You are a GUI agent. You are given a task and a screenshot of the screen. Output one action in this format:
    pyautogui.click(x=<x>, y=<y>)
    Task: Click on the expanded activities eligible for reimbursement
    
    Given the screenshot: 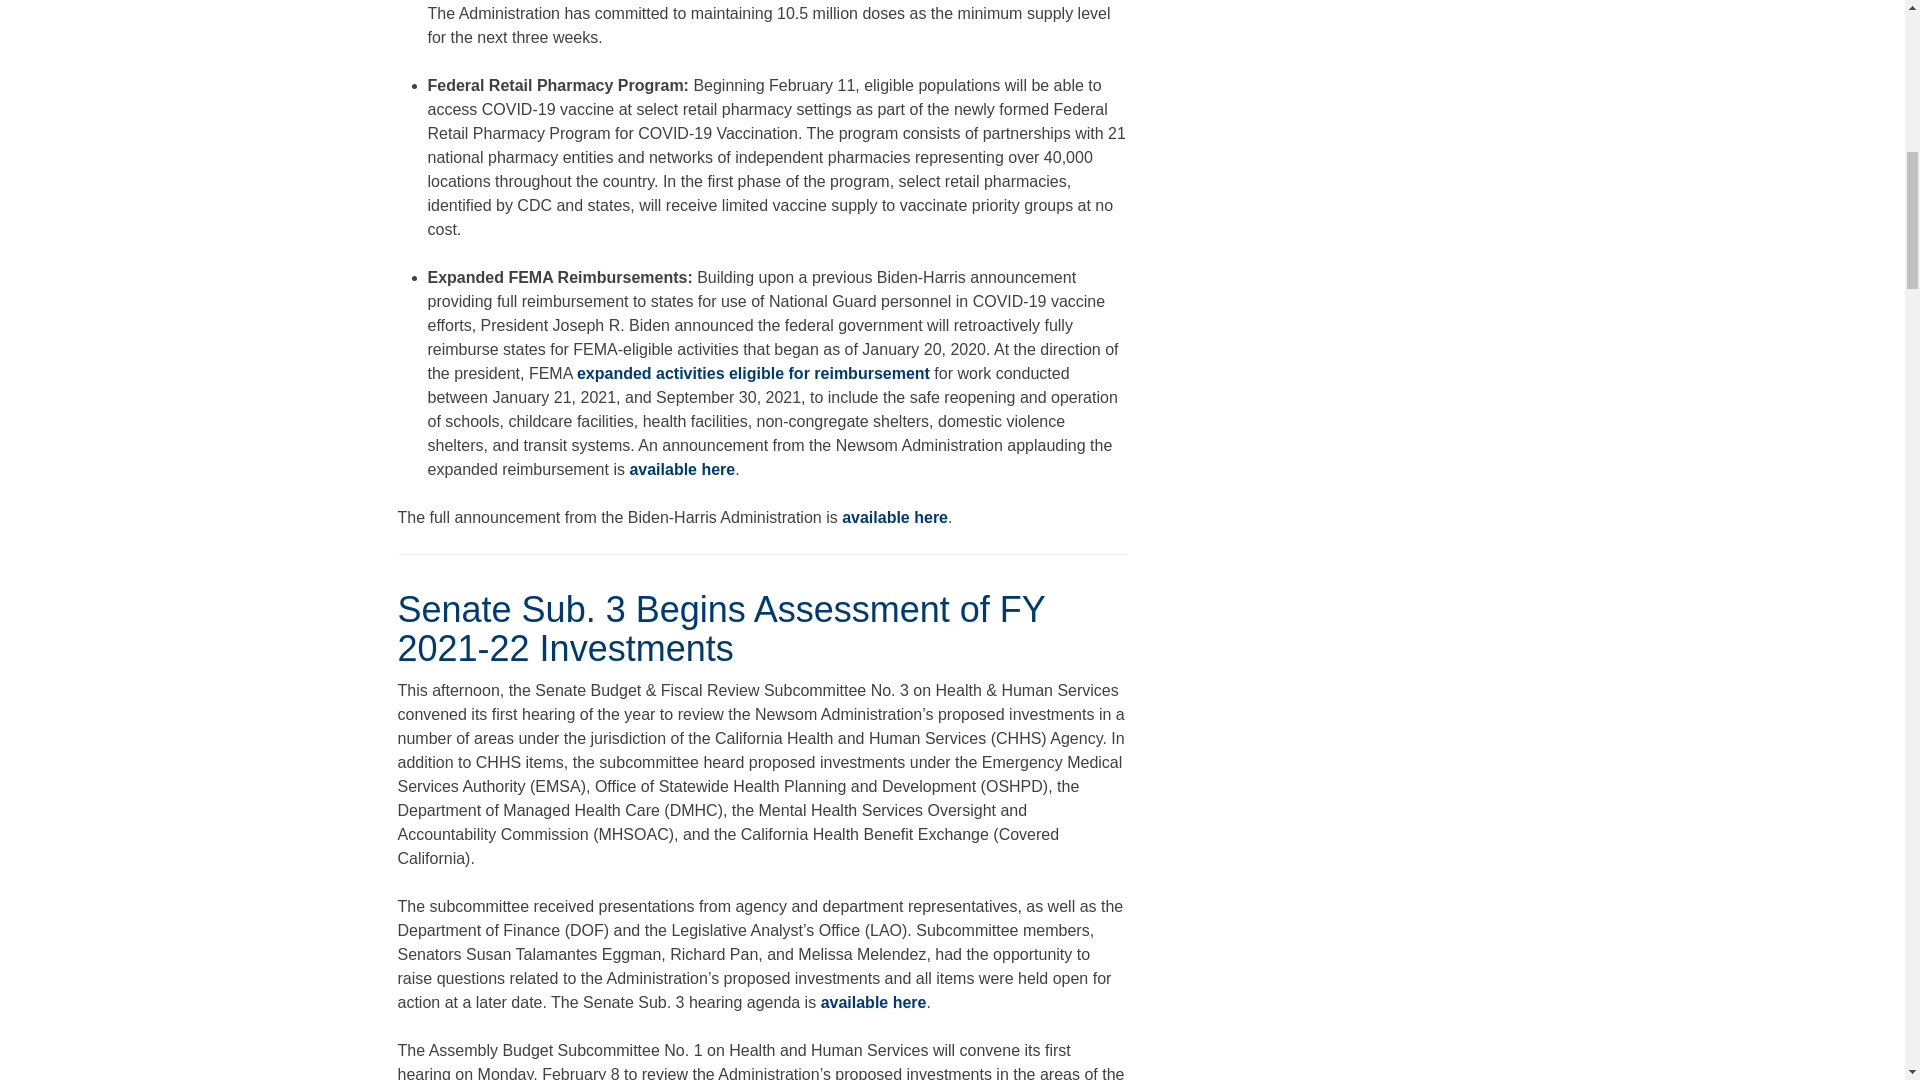 What is the action you would take?
    pyautogui.click(x=753, y=374)
    